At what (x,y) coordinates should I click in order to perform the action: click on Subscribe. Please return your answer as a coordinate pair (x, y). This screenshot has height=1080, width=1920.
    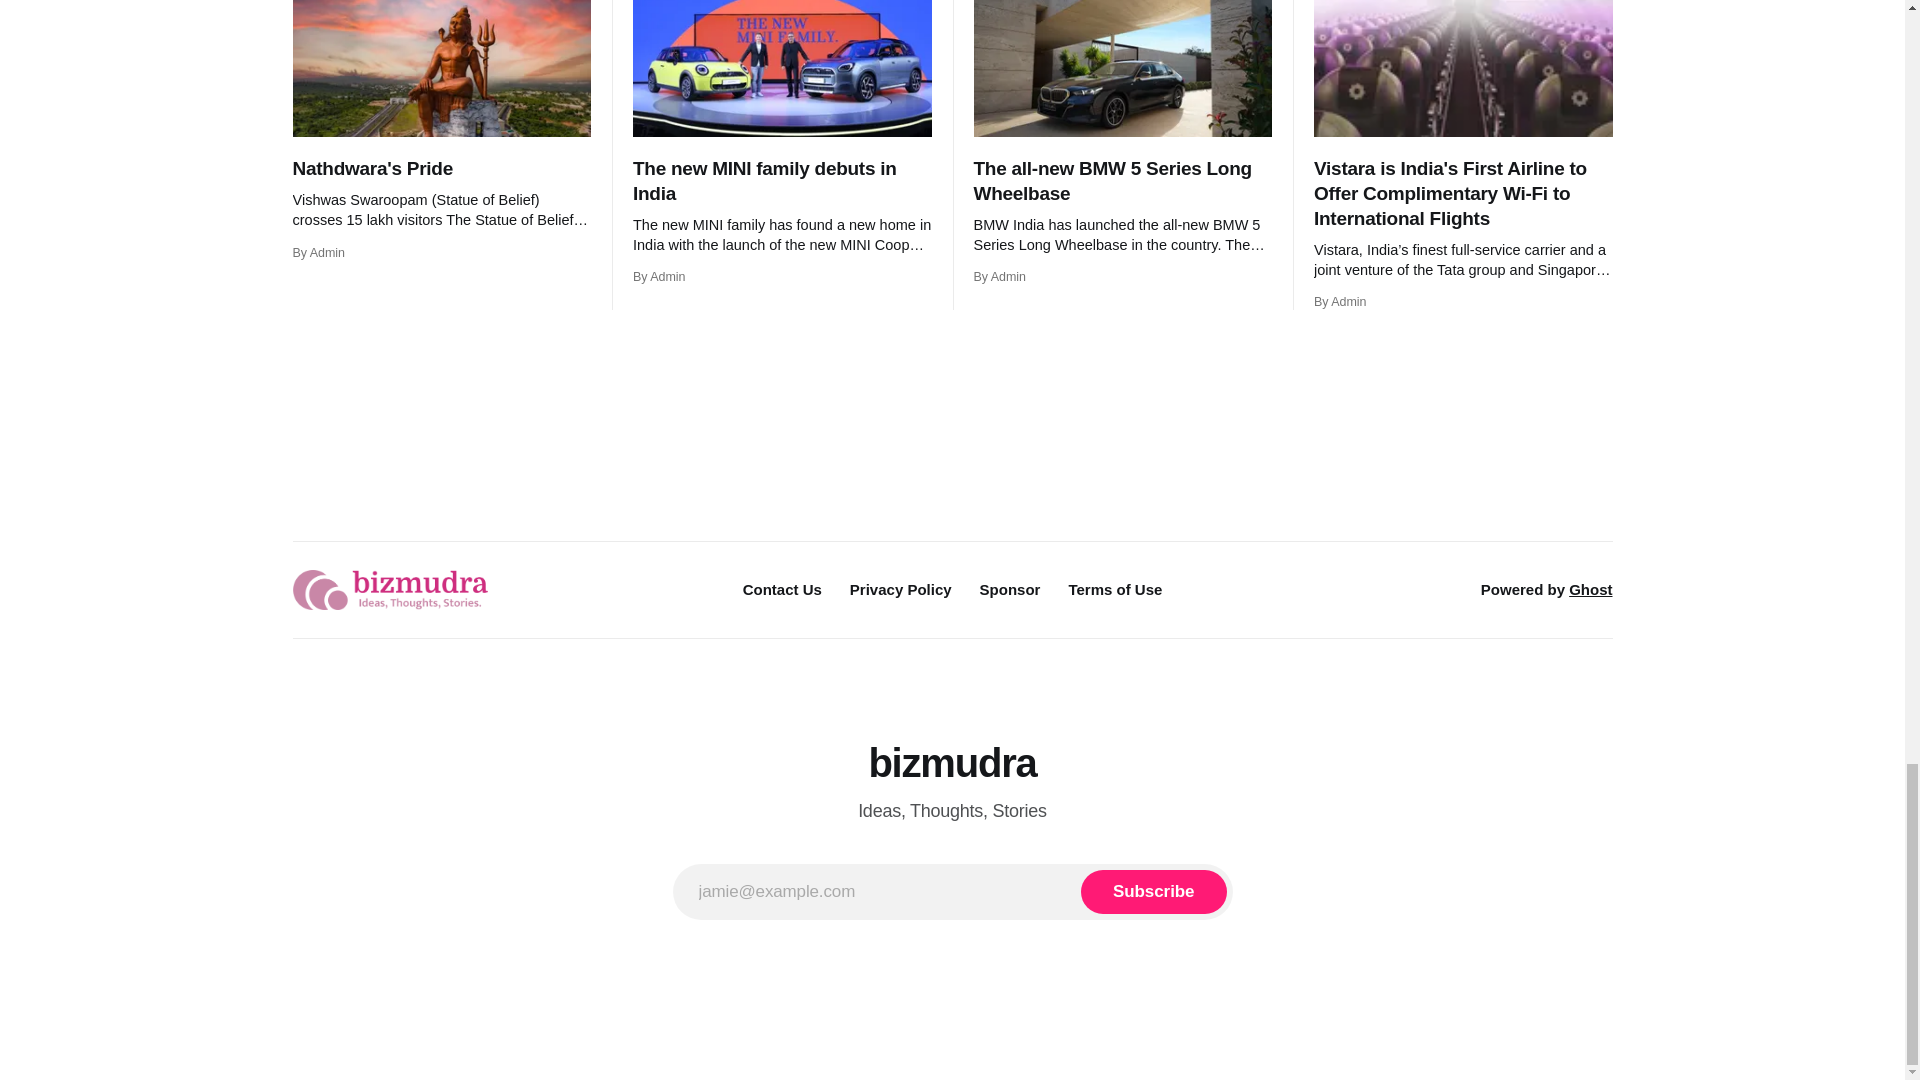
    Looking at the image, I should click on (1153, 892).